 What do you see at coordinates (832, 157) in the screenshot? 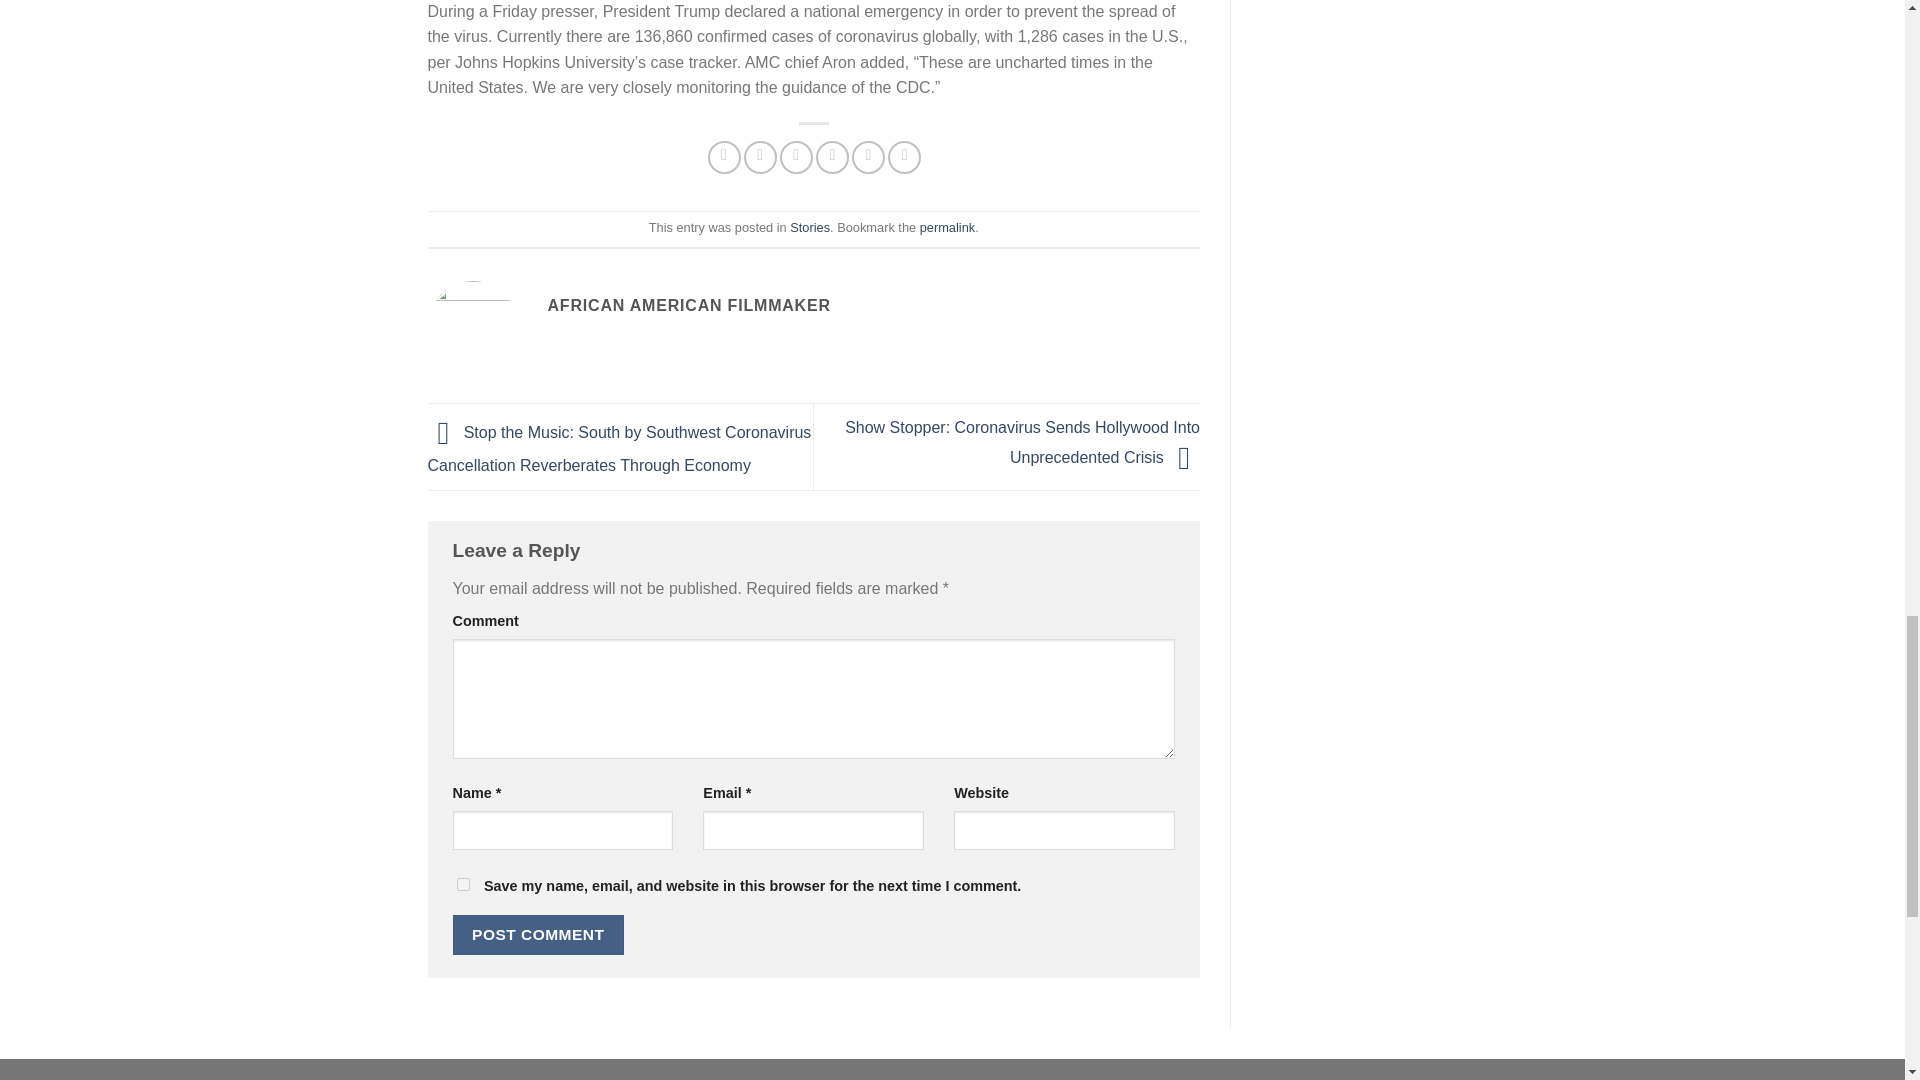
I see `Pin on Pinterest` at bounding box center [832, 157].